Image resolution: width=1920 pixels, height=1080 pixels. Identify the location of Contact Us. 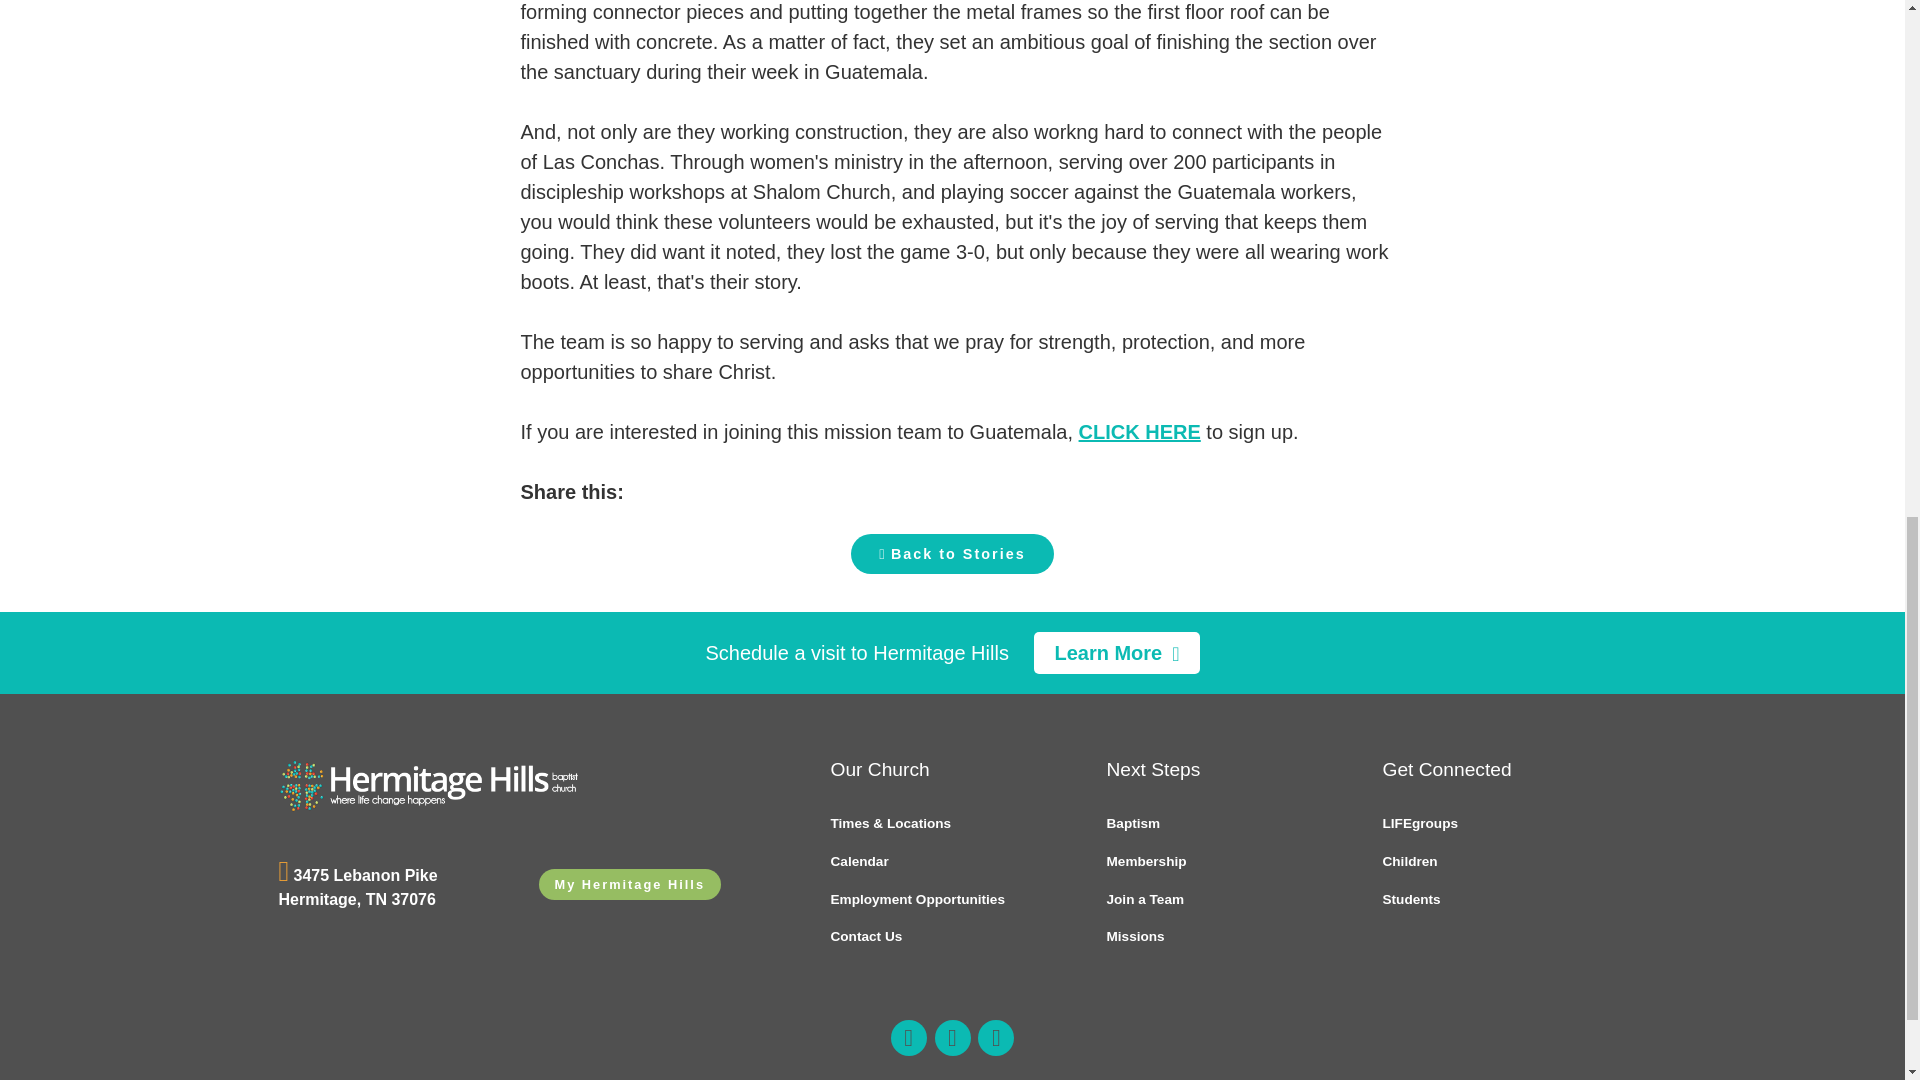
(951, 936).